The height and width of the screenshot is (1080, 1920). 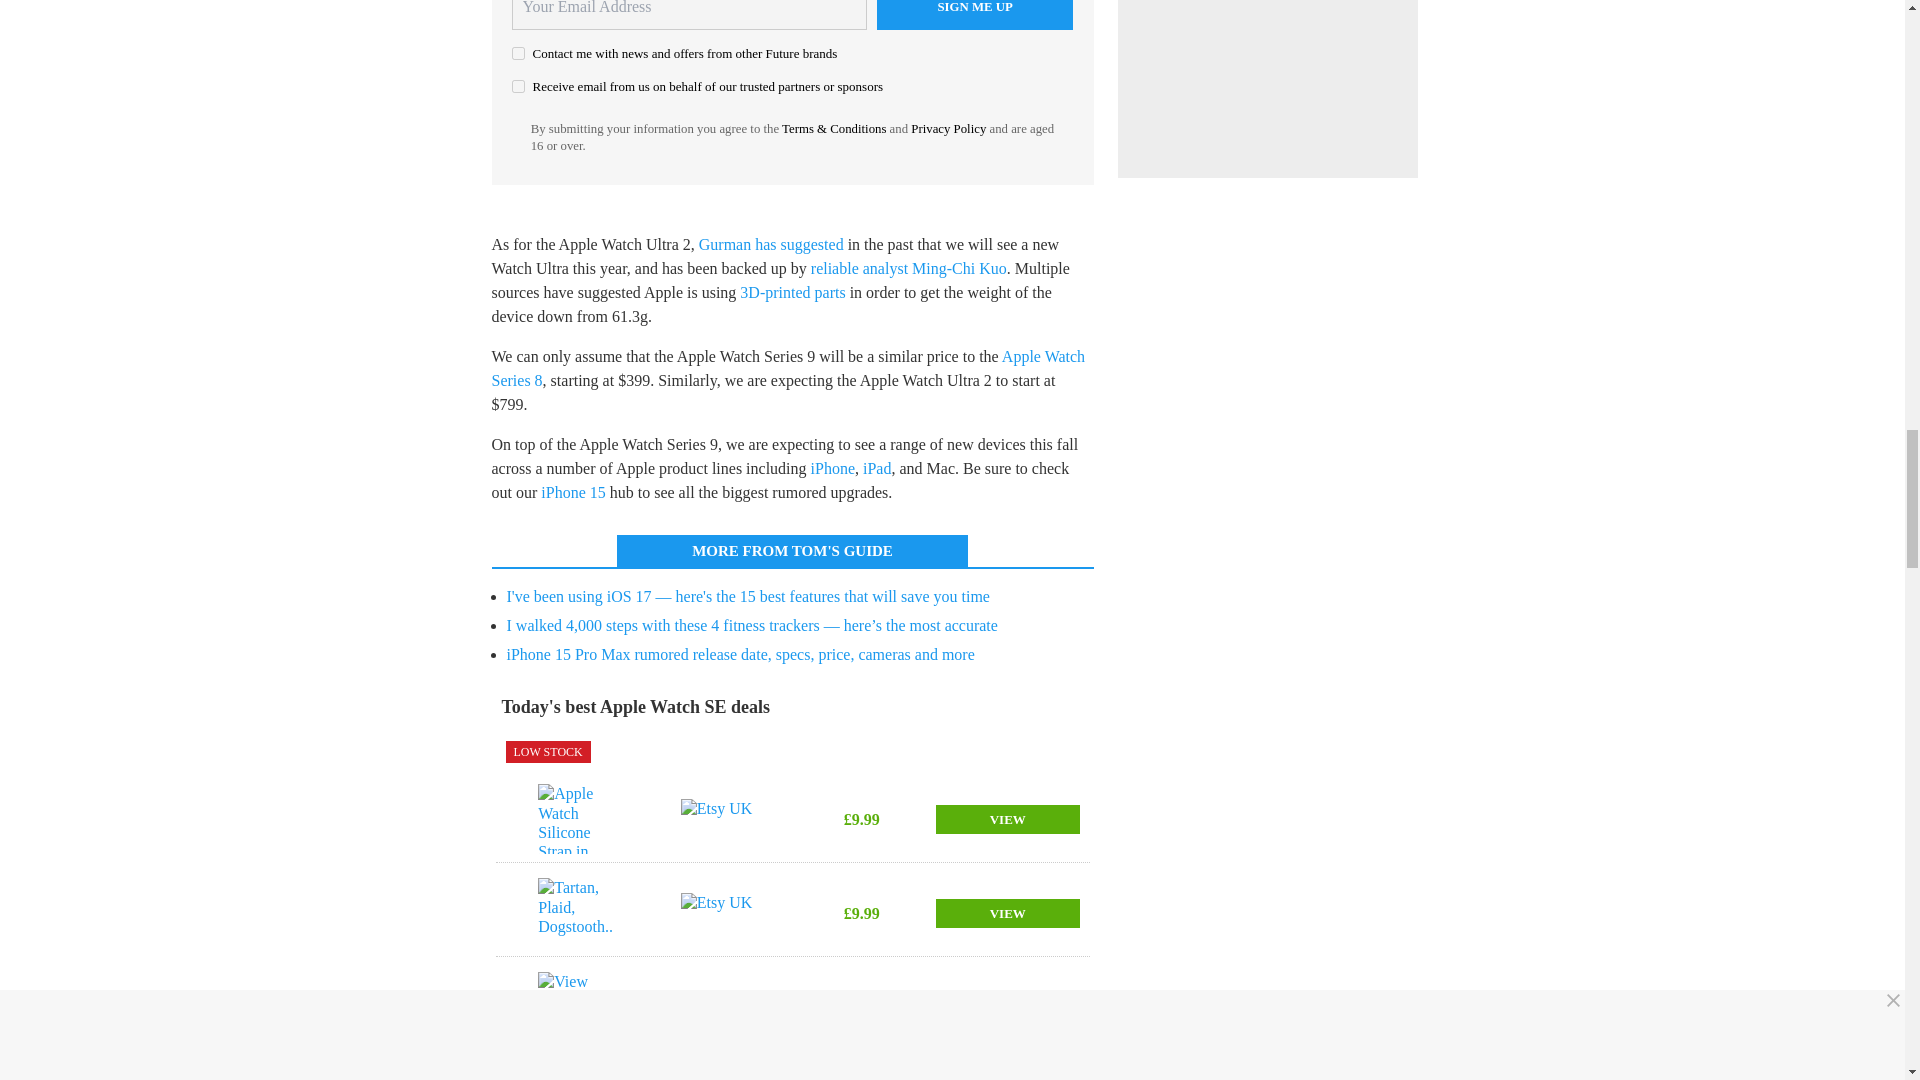 What do you see at coordinates (576, 819) in the screenshot?
I see `Apple Watch Silicone Strap in...` at bounding box center [576, 819].